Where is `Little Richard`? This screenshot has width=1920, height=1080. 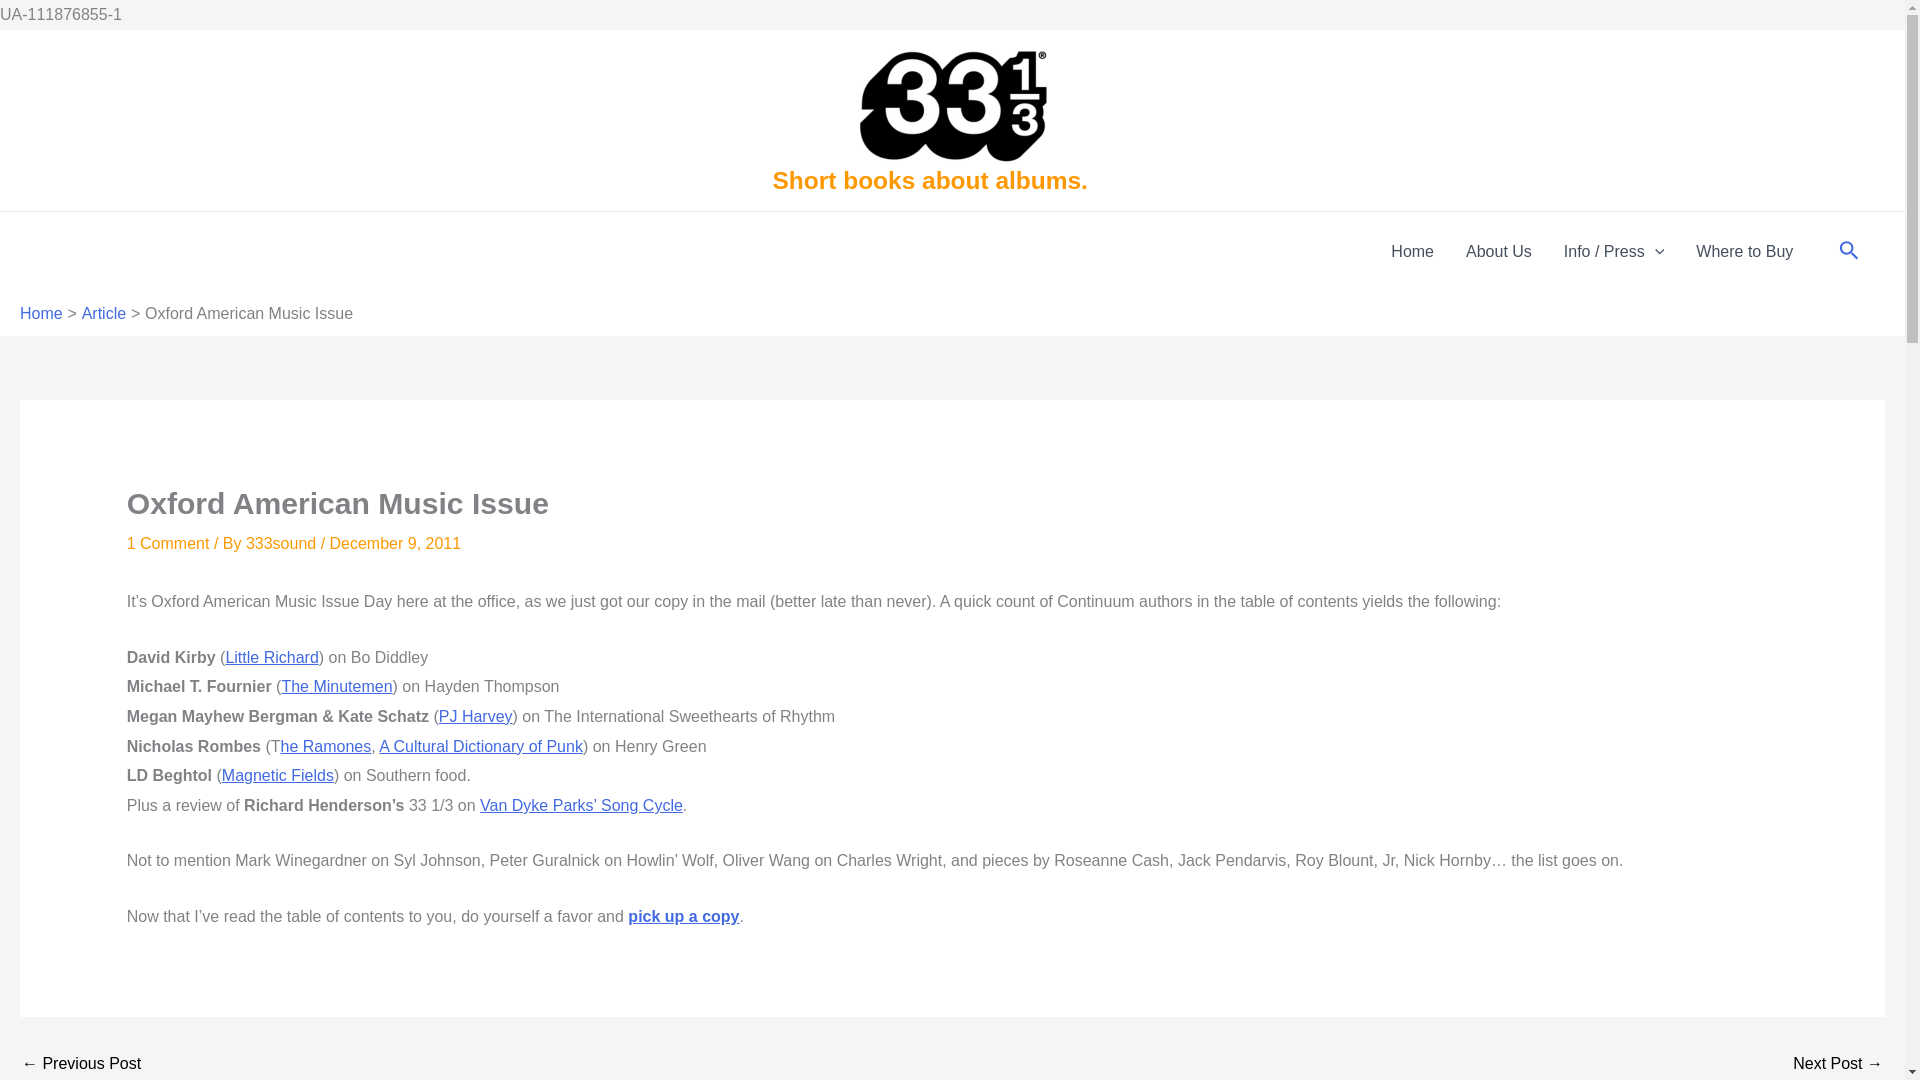 Little Richard is located at coordinates (271, 658).